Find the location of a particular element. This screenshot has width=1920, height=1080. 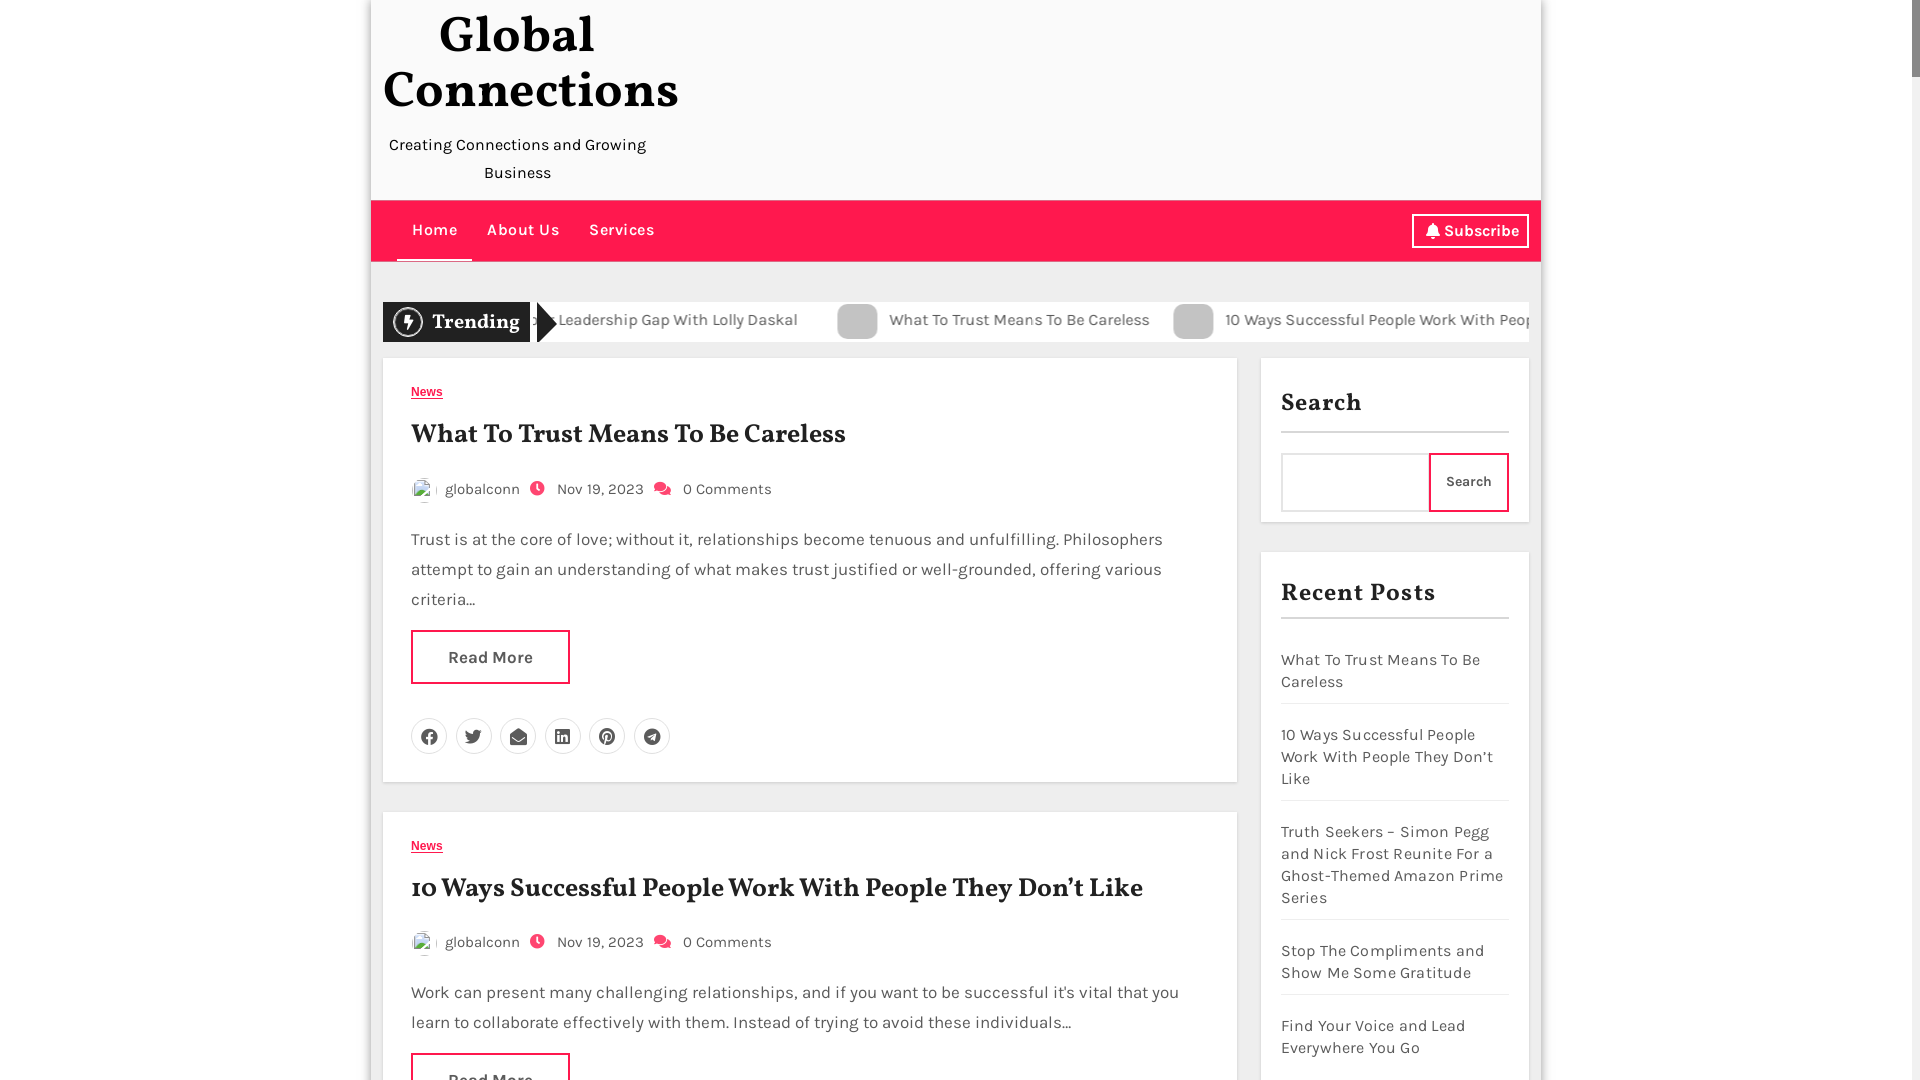

Global Connections is located at coordinates (531, 66).